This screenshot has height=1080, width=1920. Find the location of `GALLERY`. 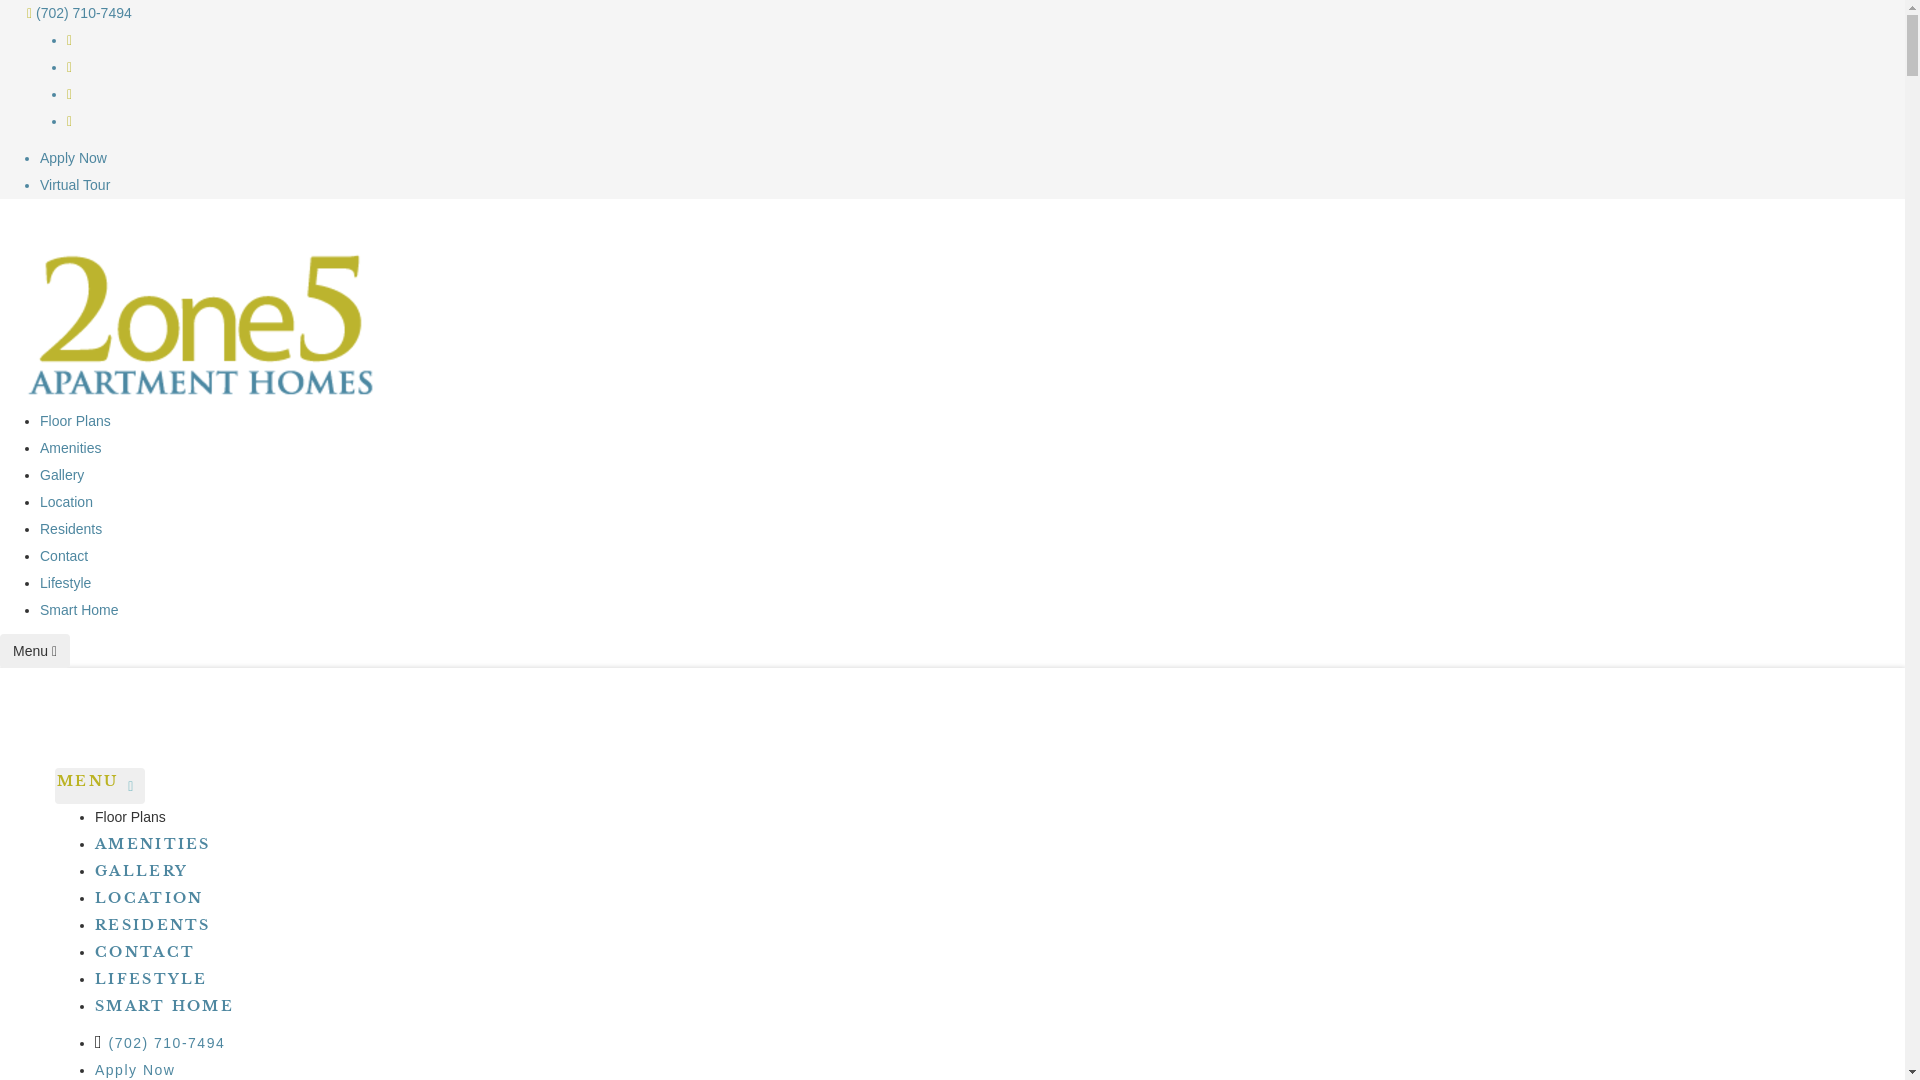

GALLERY is located at coordinates (142, 871).